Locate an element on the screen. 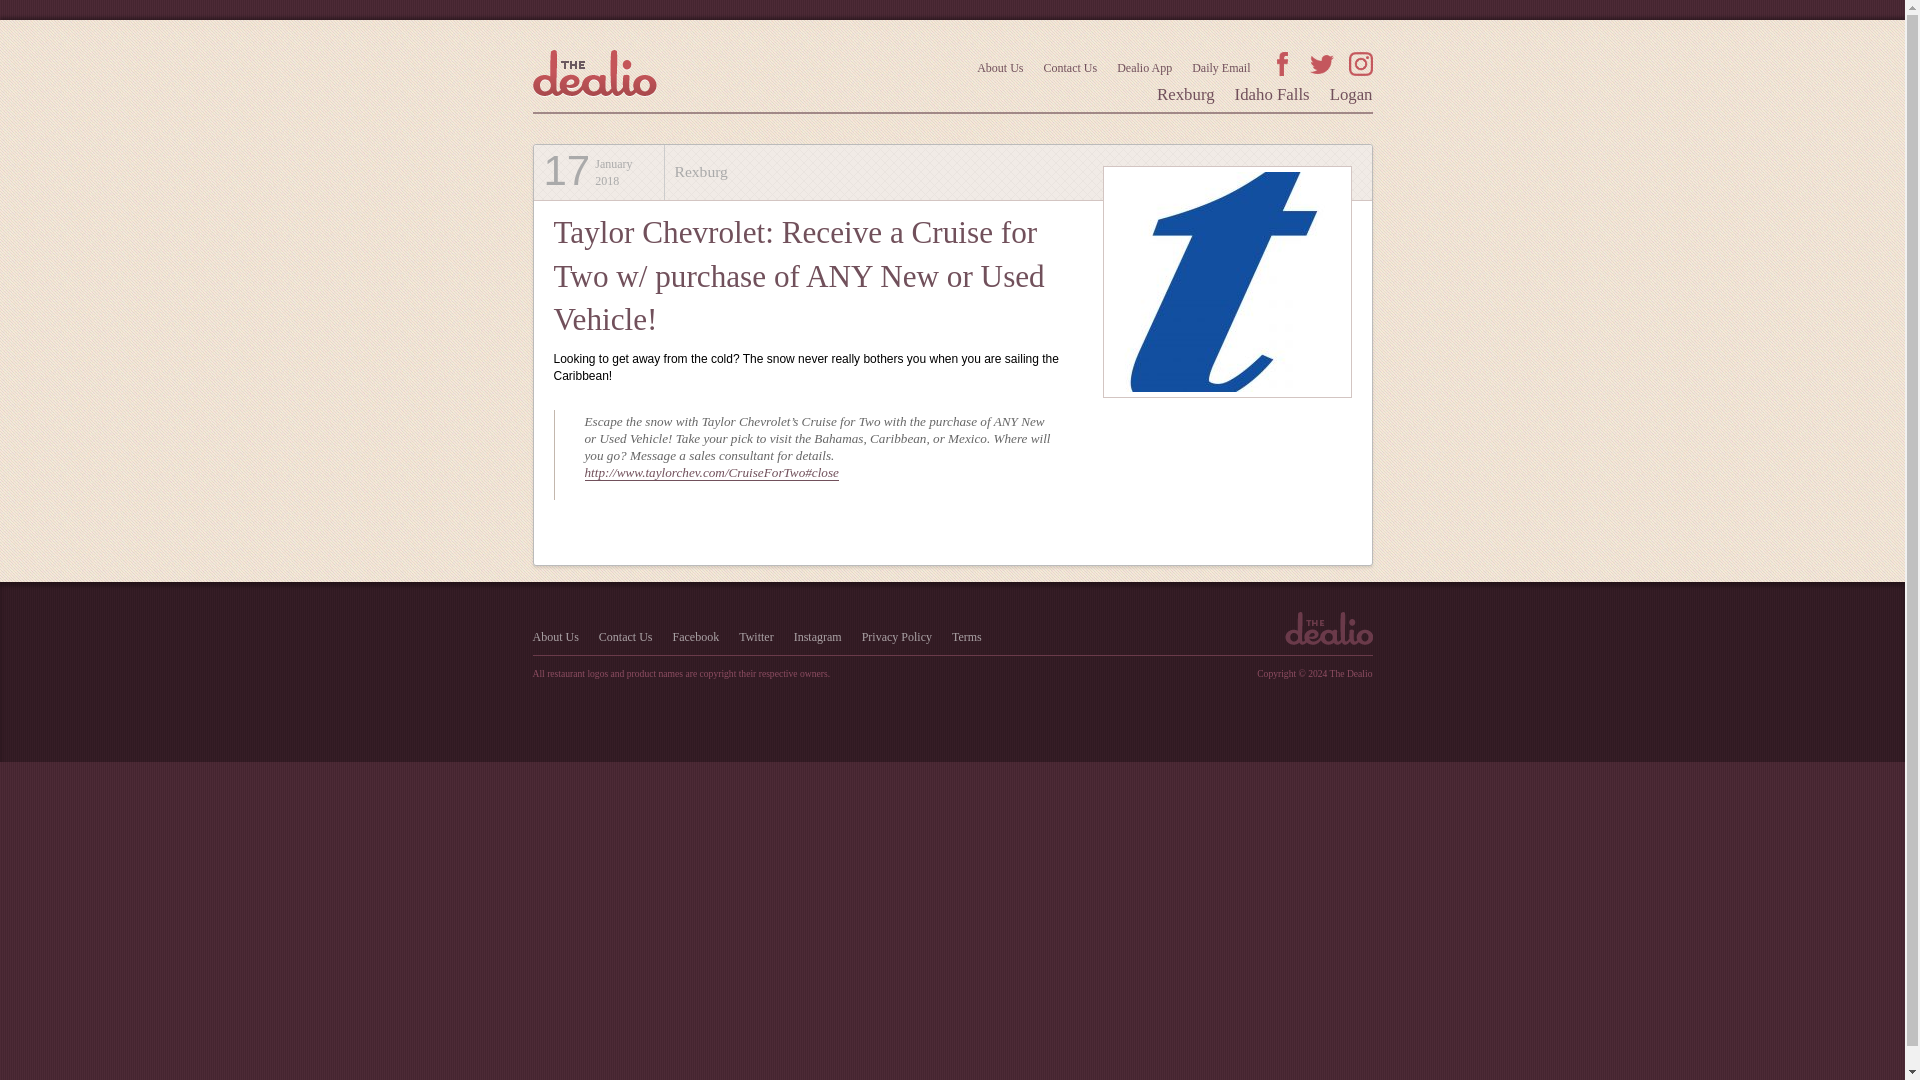 The height and width of the screenshot is (1080, 1920). Twitter is located at coordinates (756, 636).